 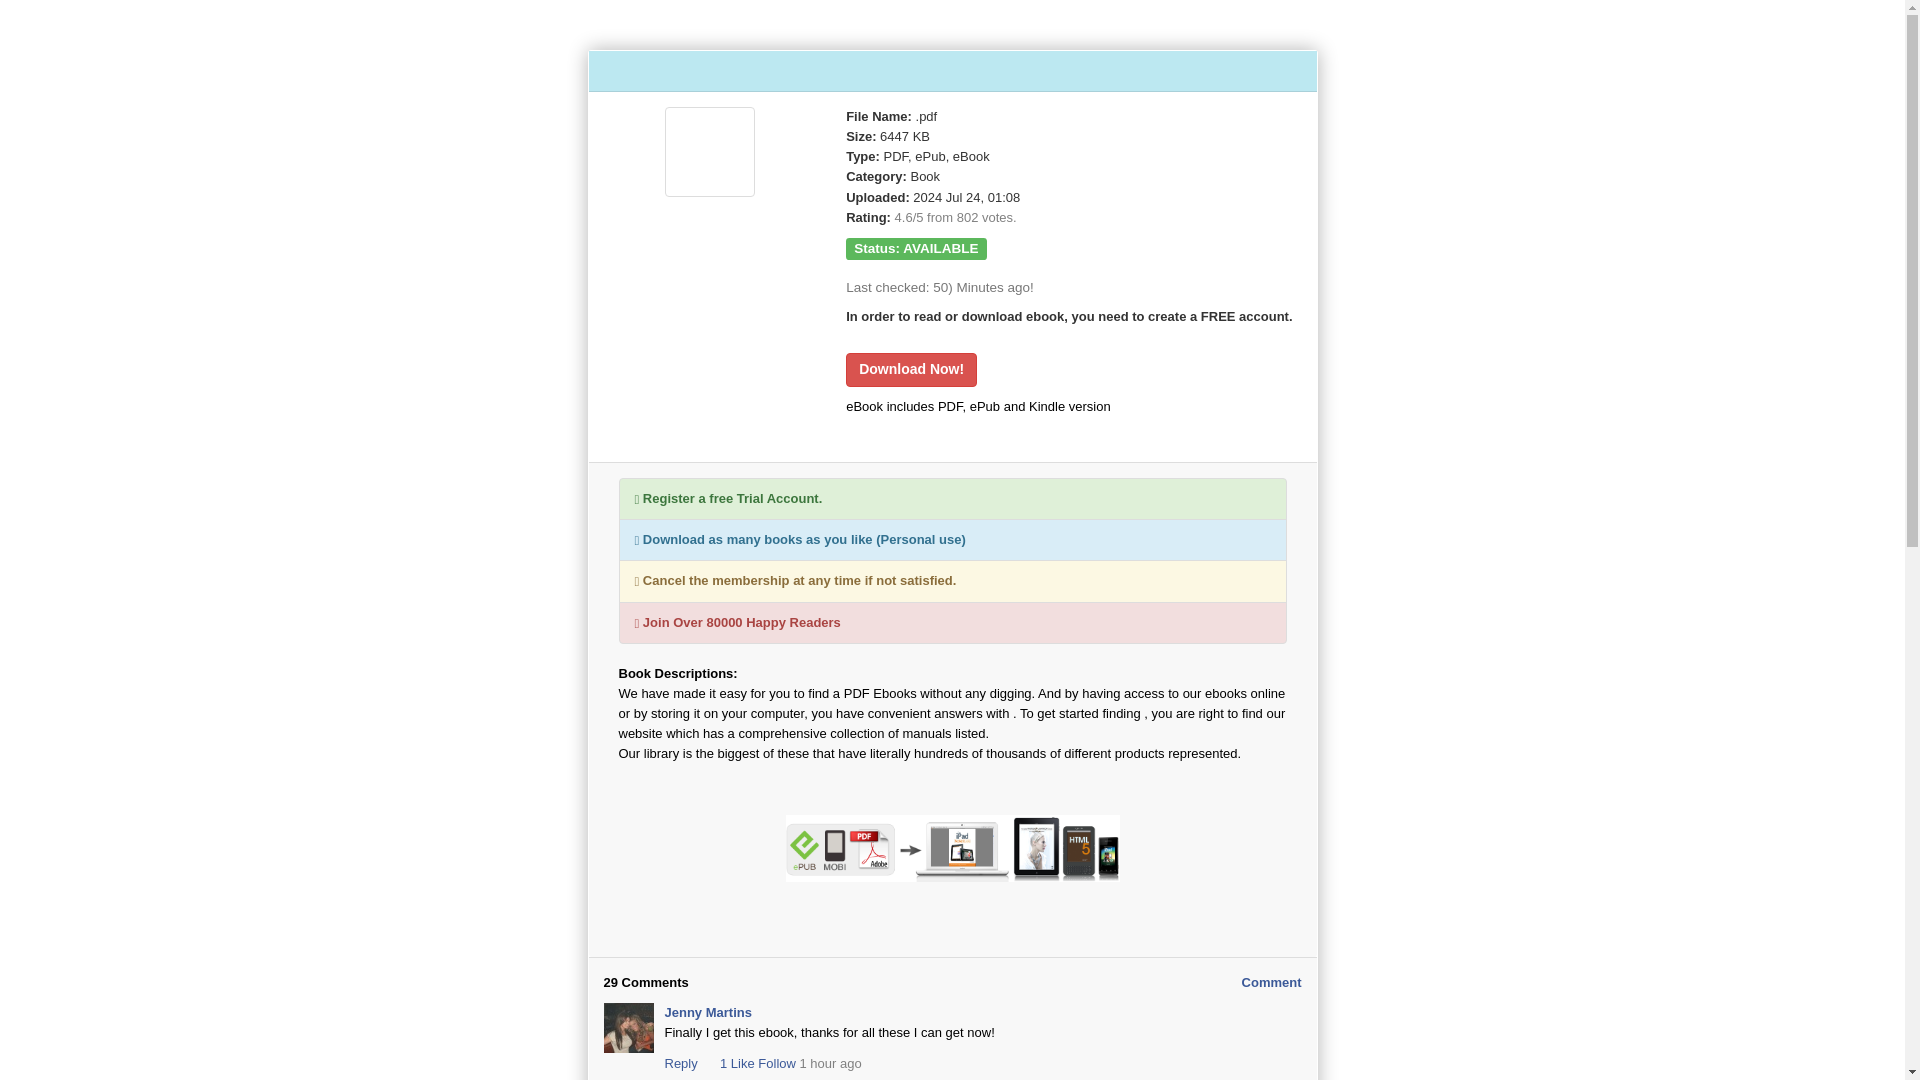 I want to click on Download Now!, so click(x=912, y=370).